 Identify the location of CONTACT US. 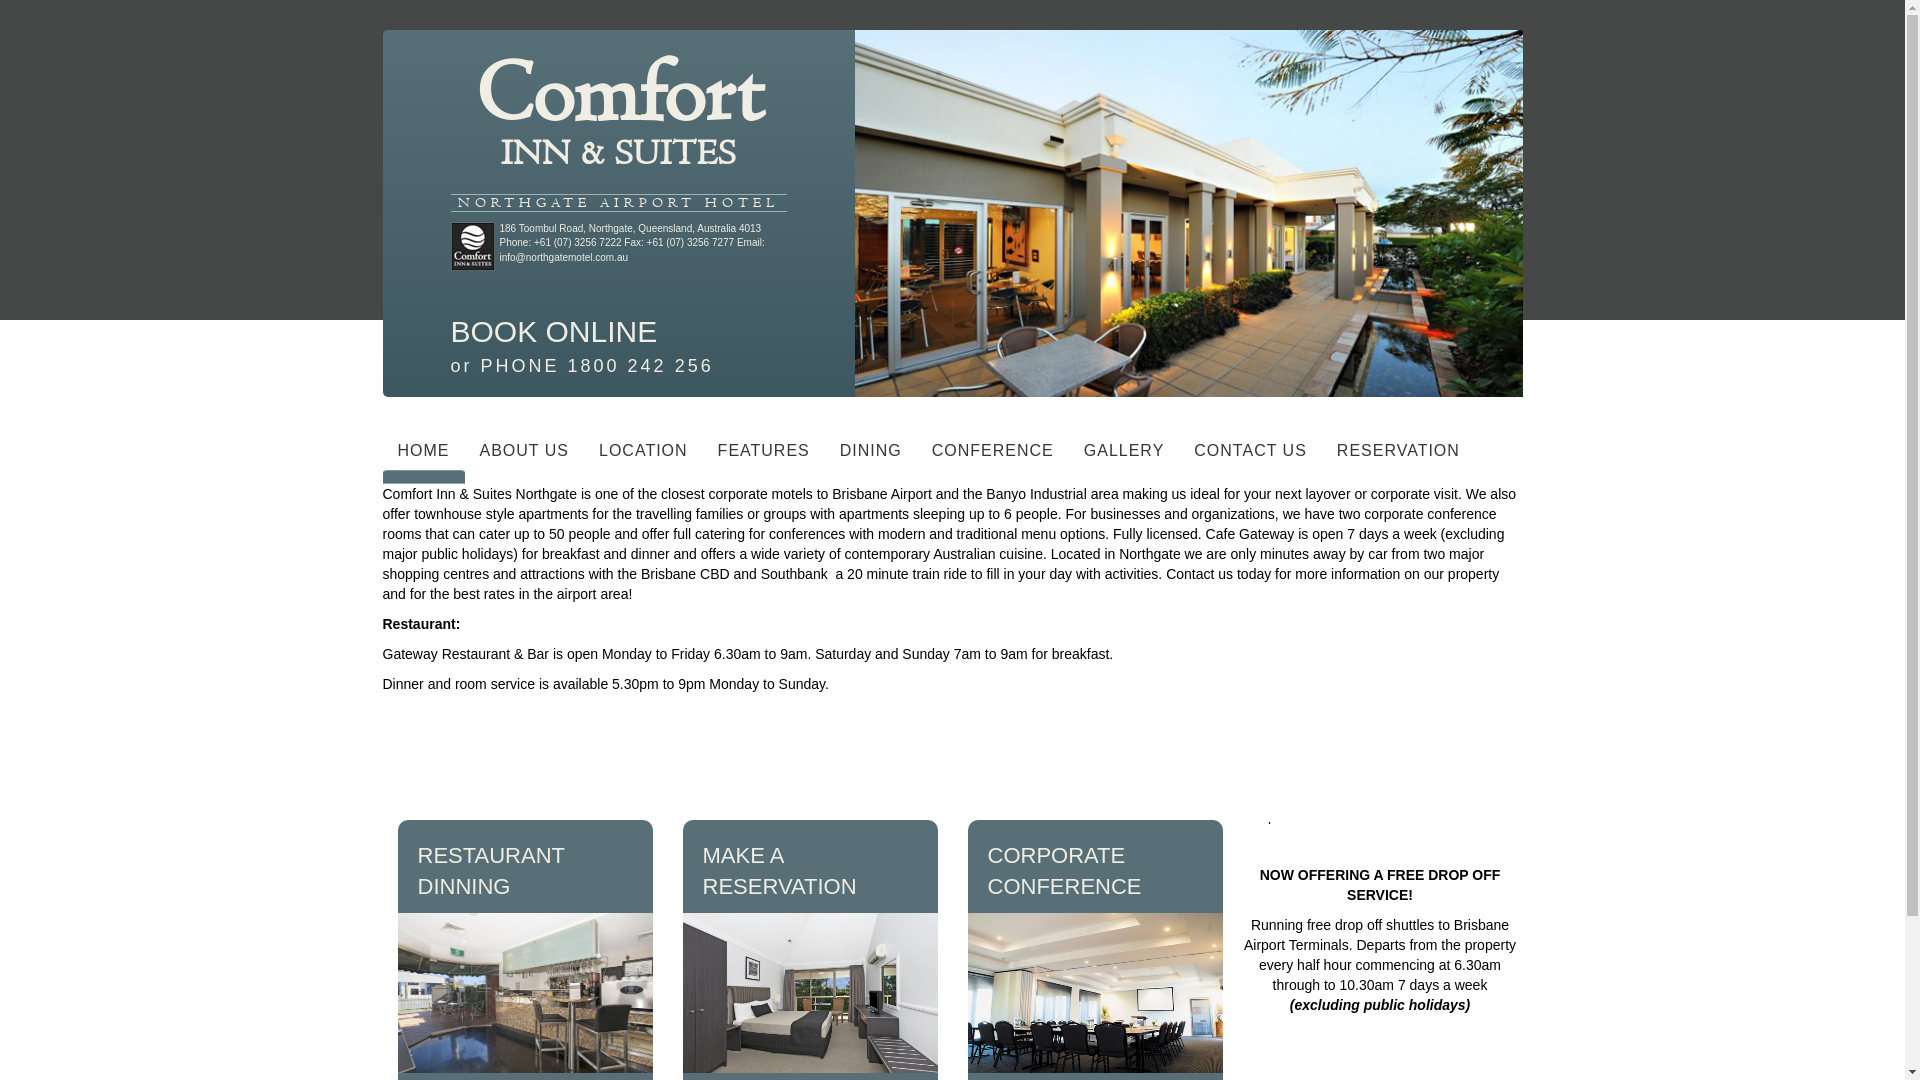
(1250, 456).